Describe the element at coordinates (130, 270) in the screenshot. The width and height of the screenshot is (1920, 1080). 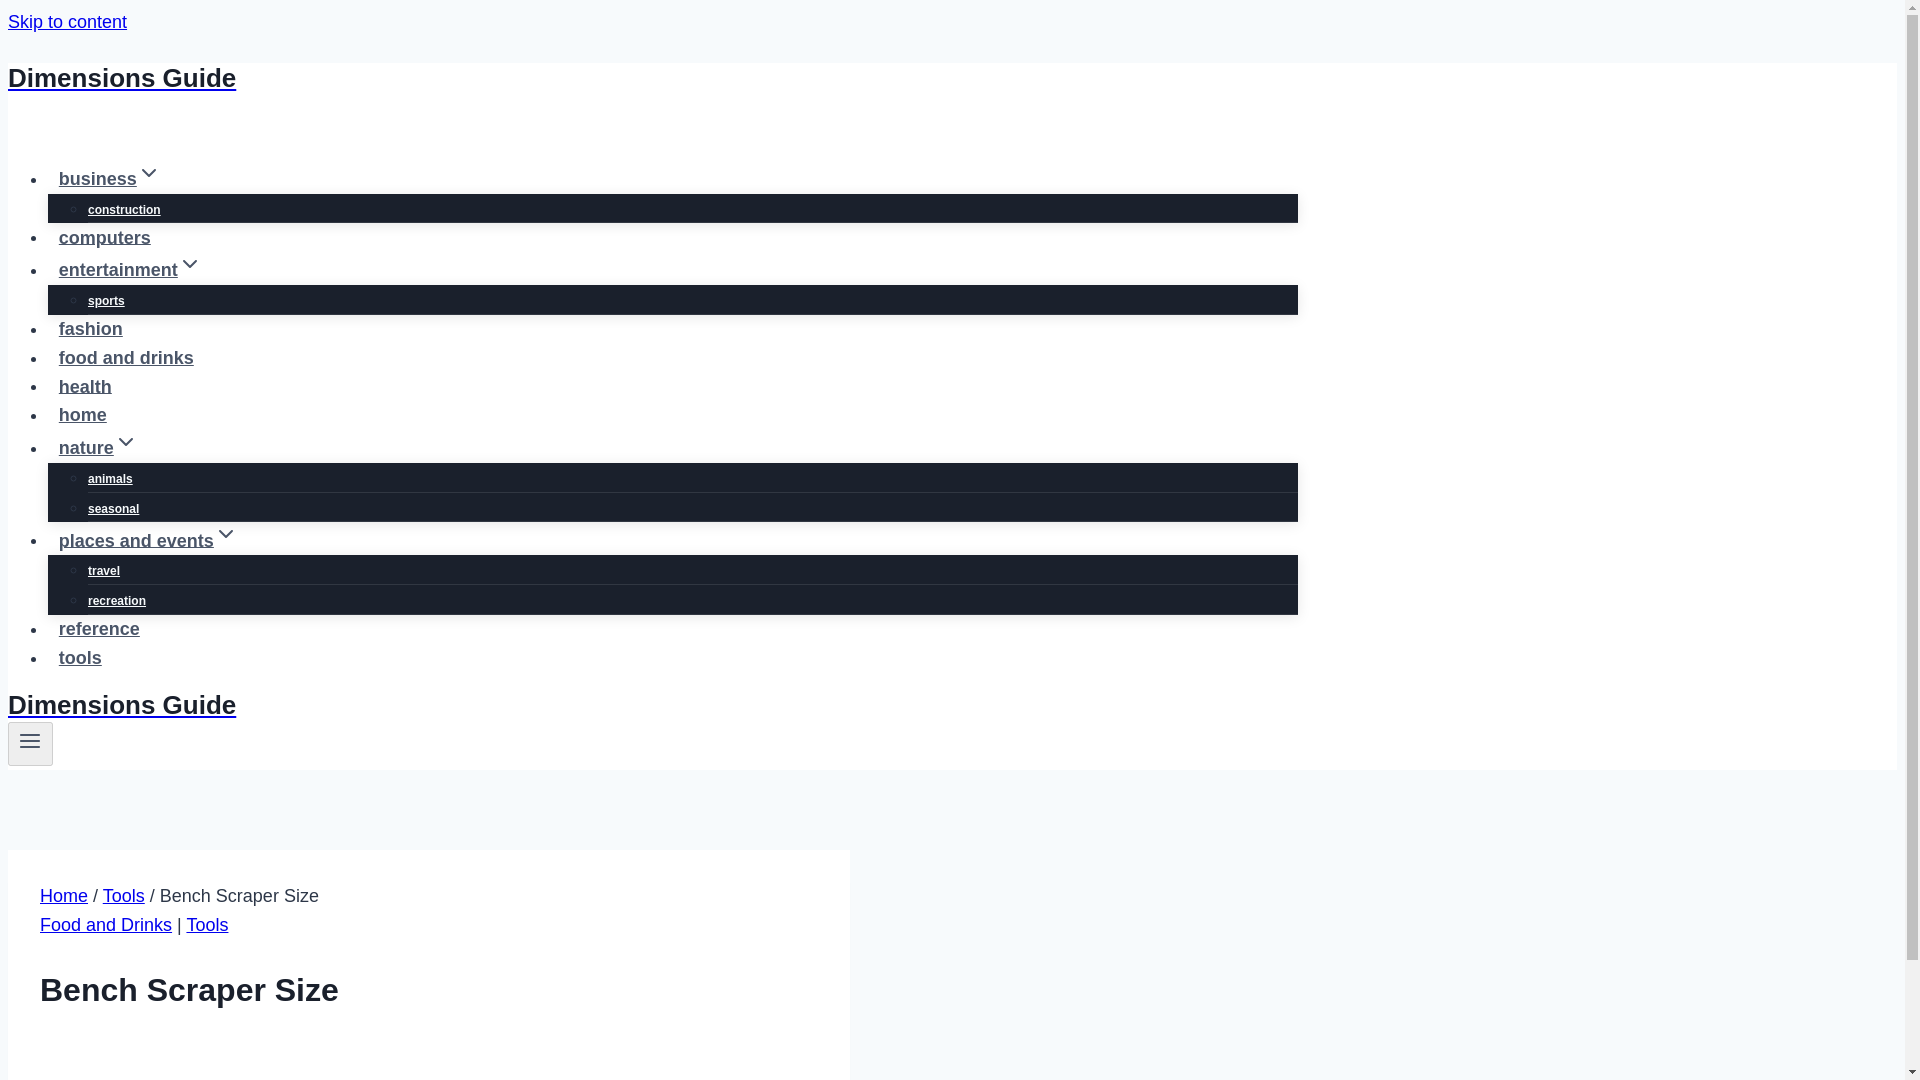
I see `entertainmentexpand` at that location.